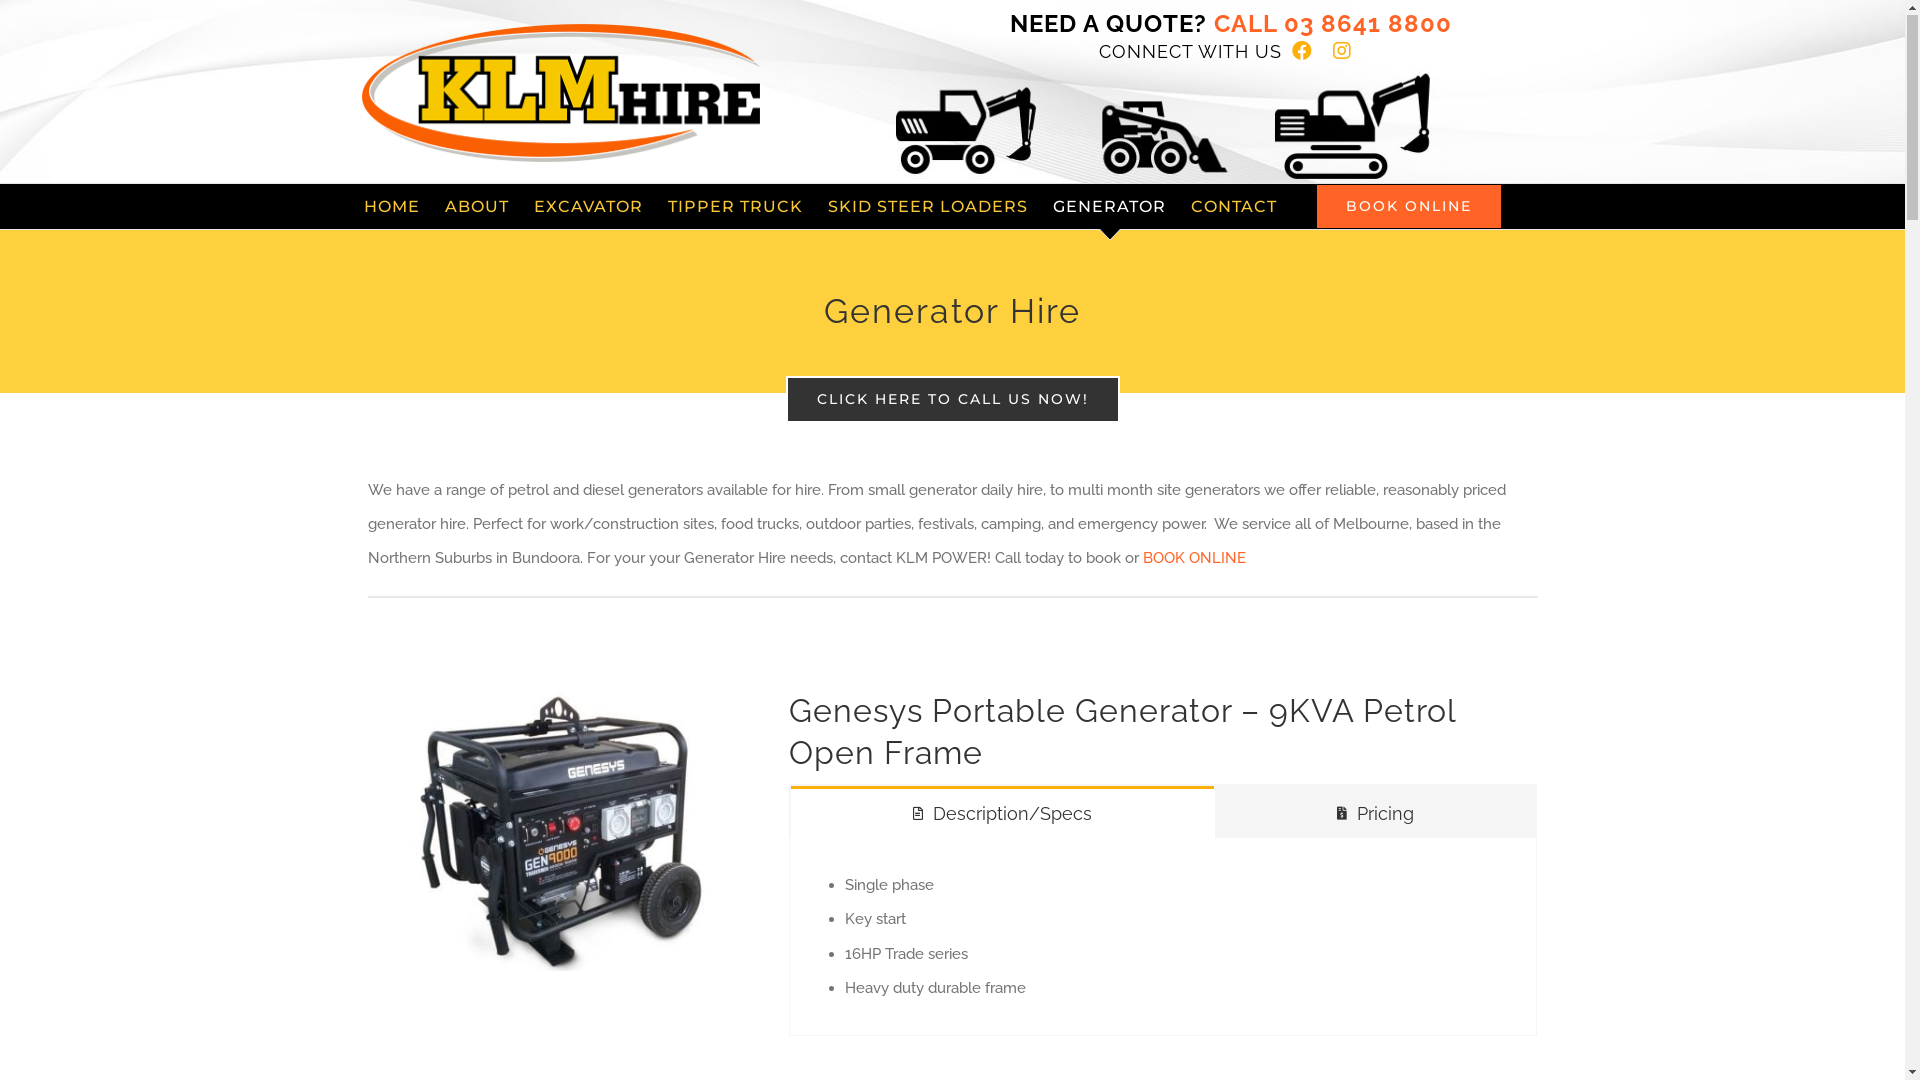 The height and width of the screenshot is (1080, 1920). Describe the element at coordinates (476, 208) in the screenshot. I see `ABOUT` at that location.